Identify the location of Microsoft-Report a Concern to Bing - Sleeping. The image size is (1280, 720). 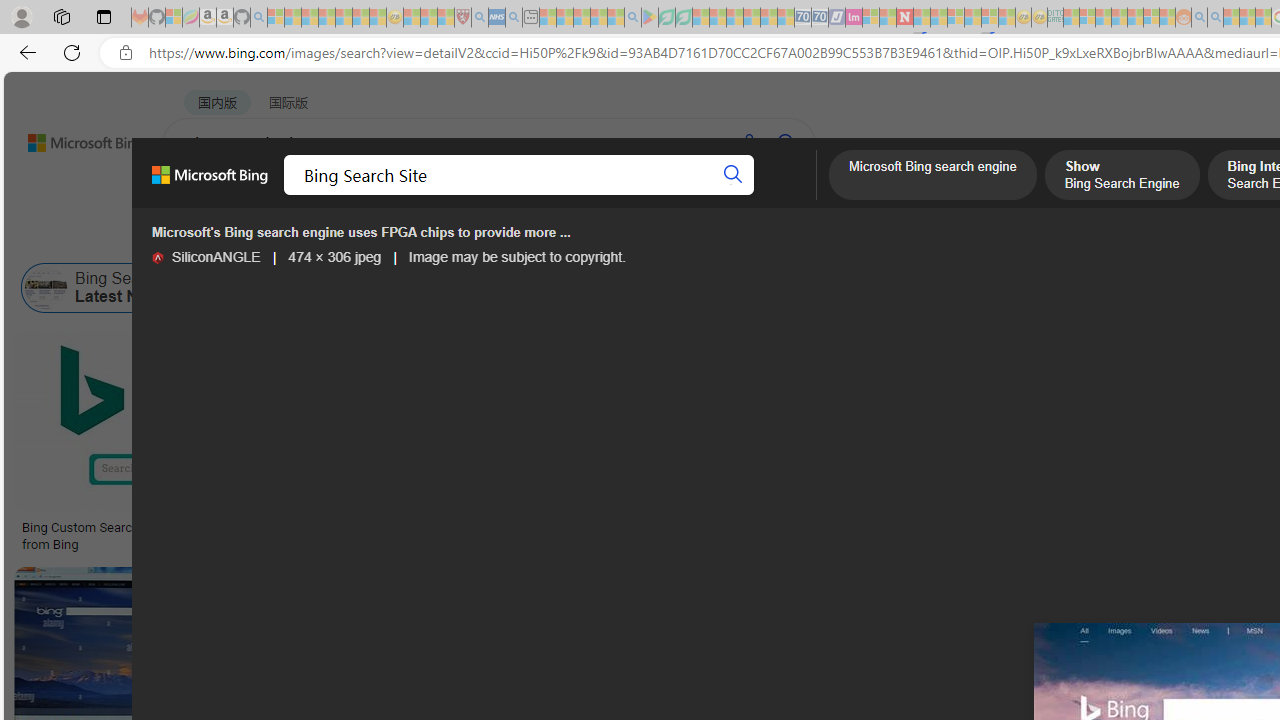
(174, 18).